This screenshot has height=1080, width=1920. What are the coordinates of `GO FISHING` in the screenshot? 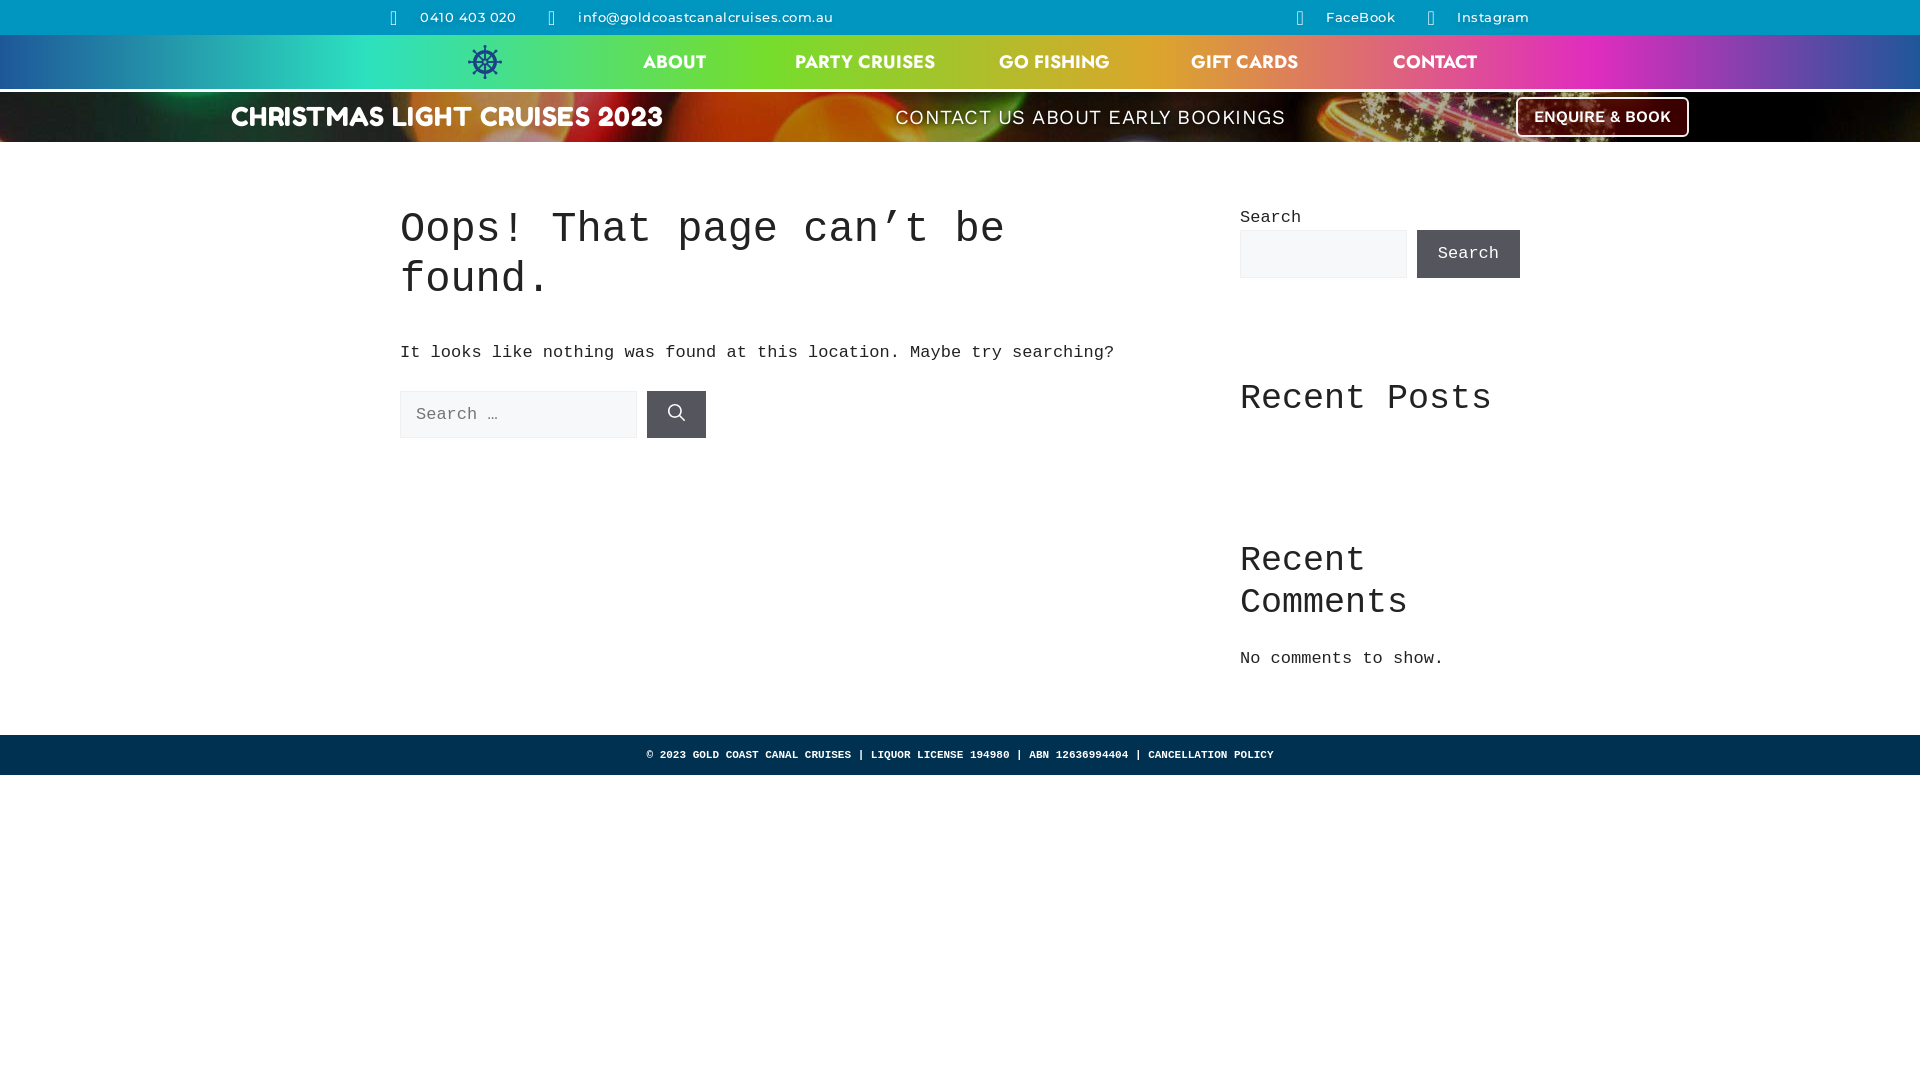 It's located at (1054, 62).